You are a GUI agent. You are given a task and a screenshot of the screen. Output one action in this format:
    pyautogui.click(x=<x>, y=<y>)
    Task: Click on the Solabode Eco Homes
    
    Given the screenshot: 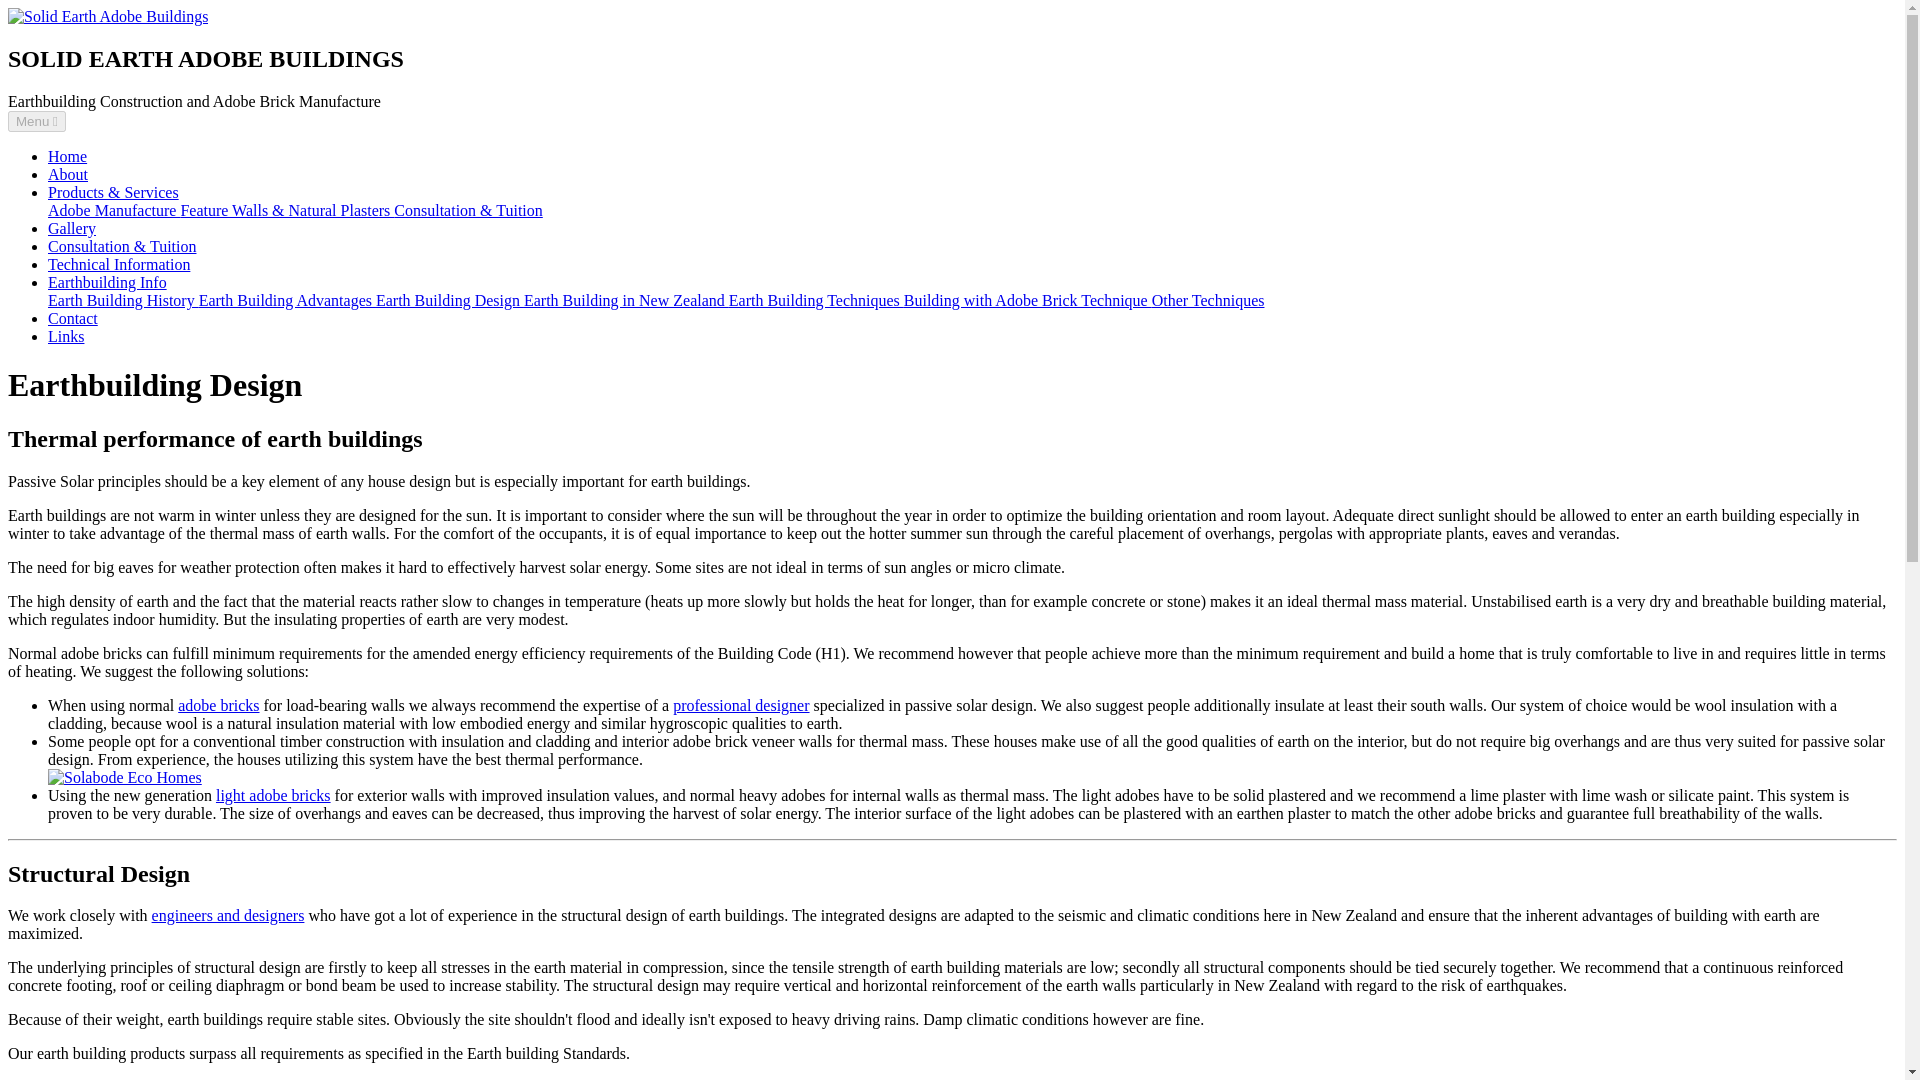 What is the action you would take?
    pyautogui.click(x=124, y=777)
    